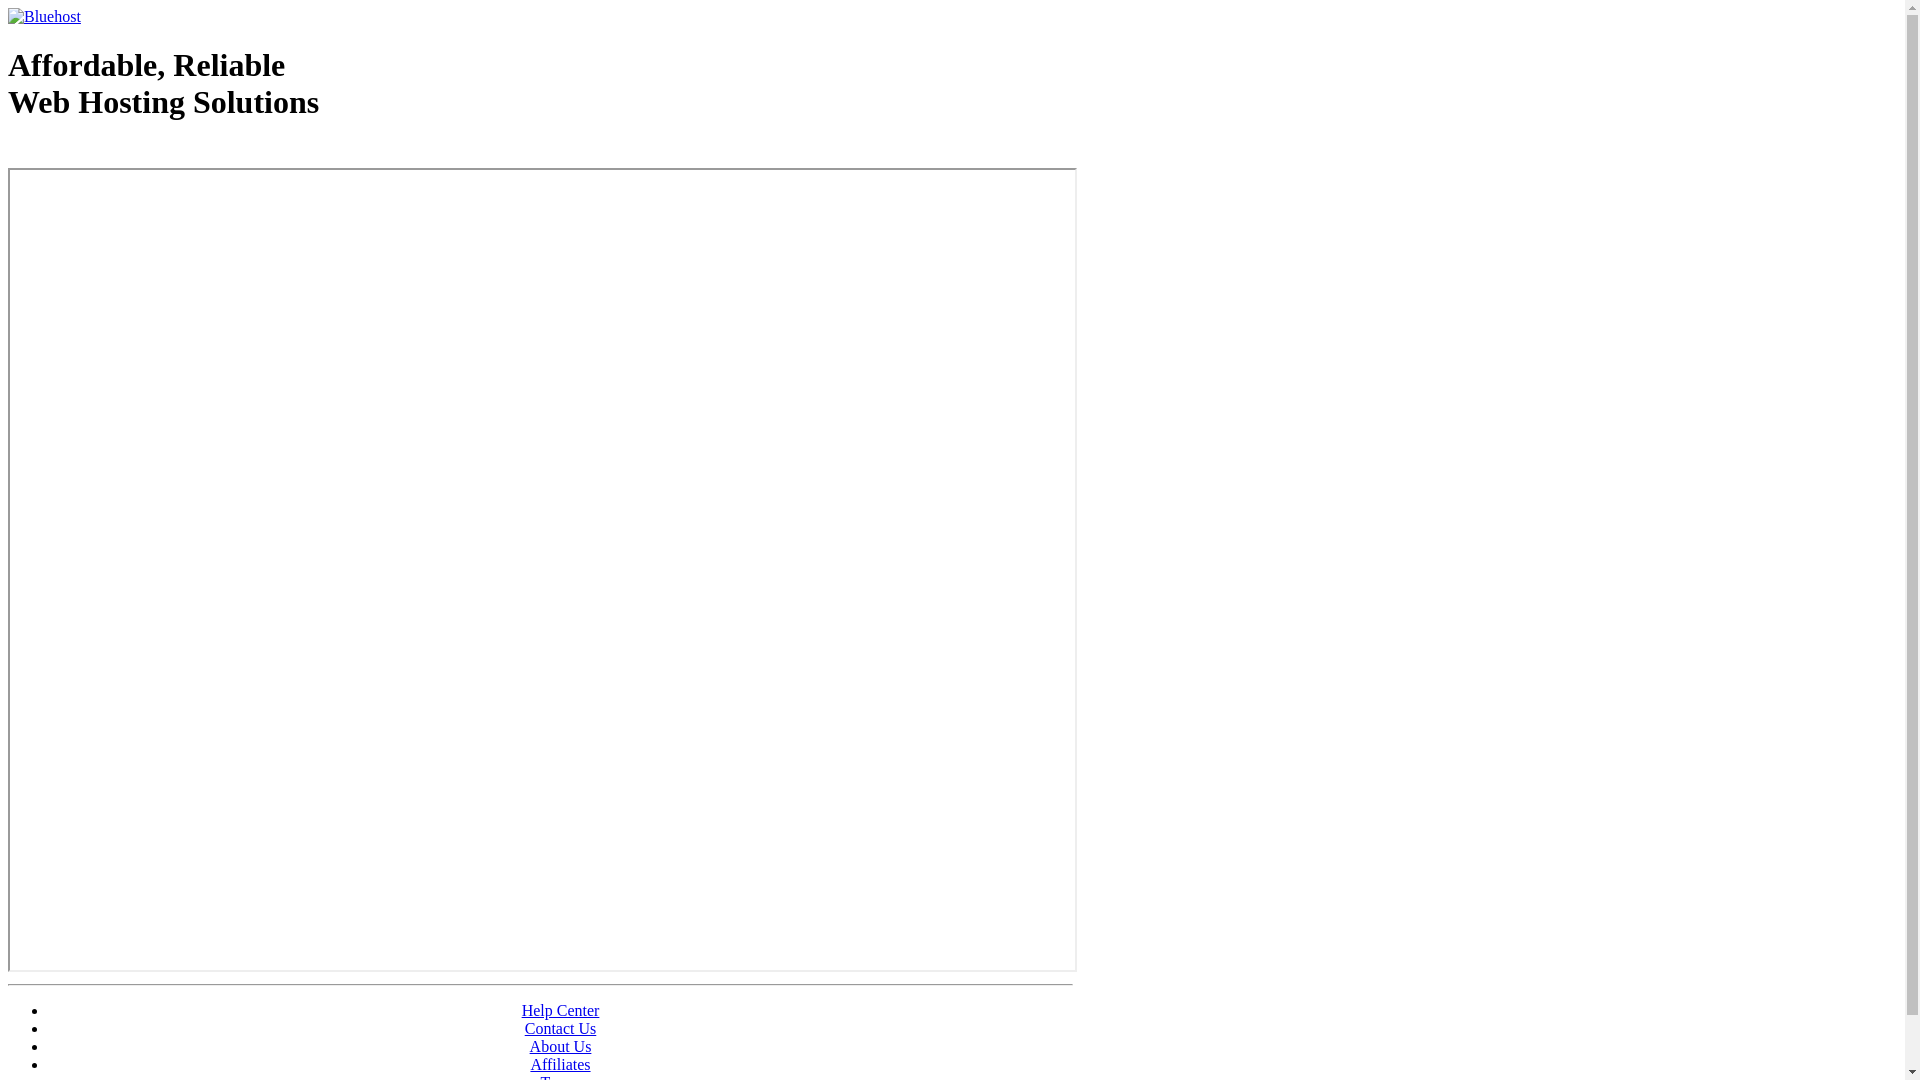  I want to click on Help Center, so click(561, 1010).